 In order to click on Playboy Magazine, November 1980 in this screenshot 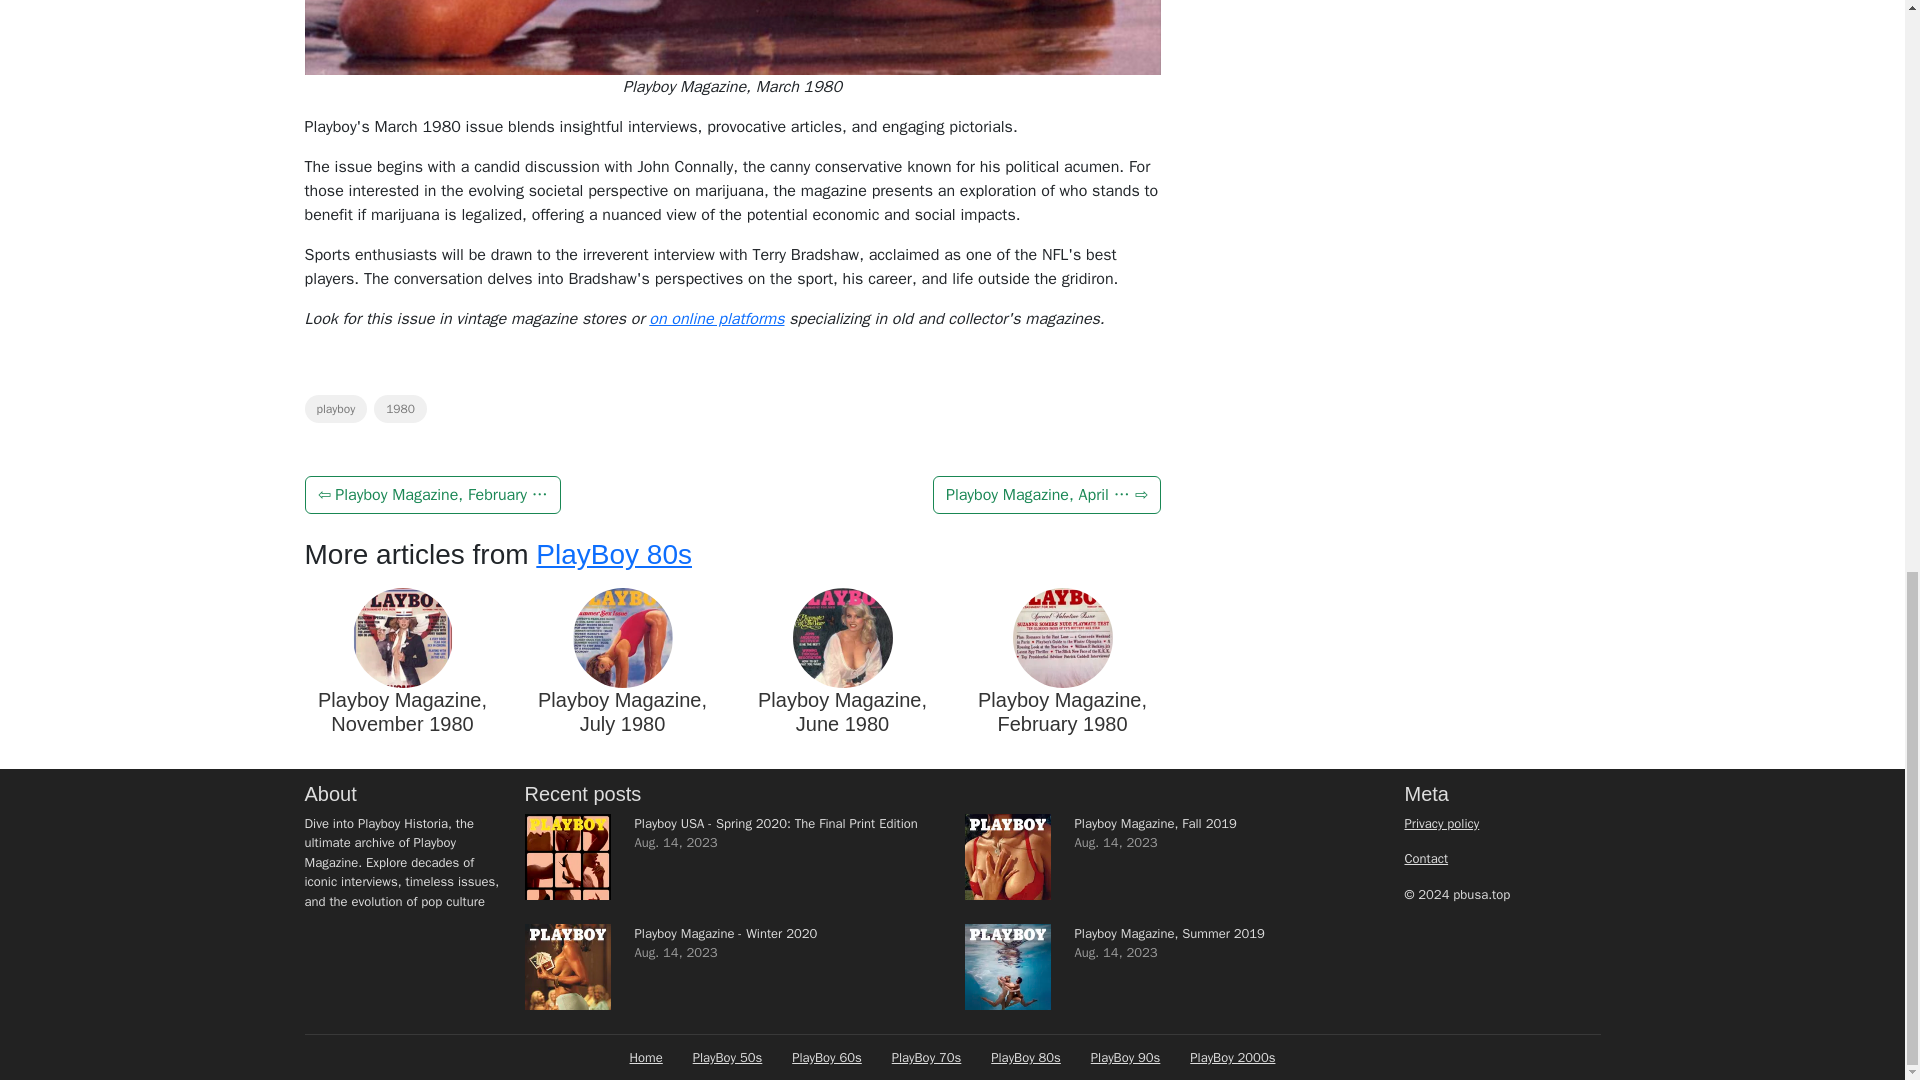, I will do `click(402, 712)`.